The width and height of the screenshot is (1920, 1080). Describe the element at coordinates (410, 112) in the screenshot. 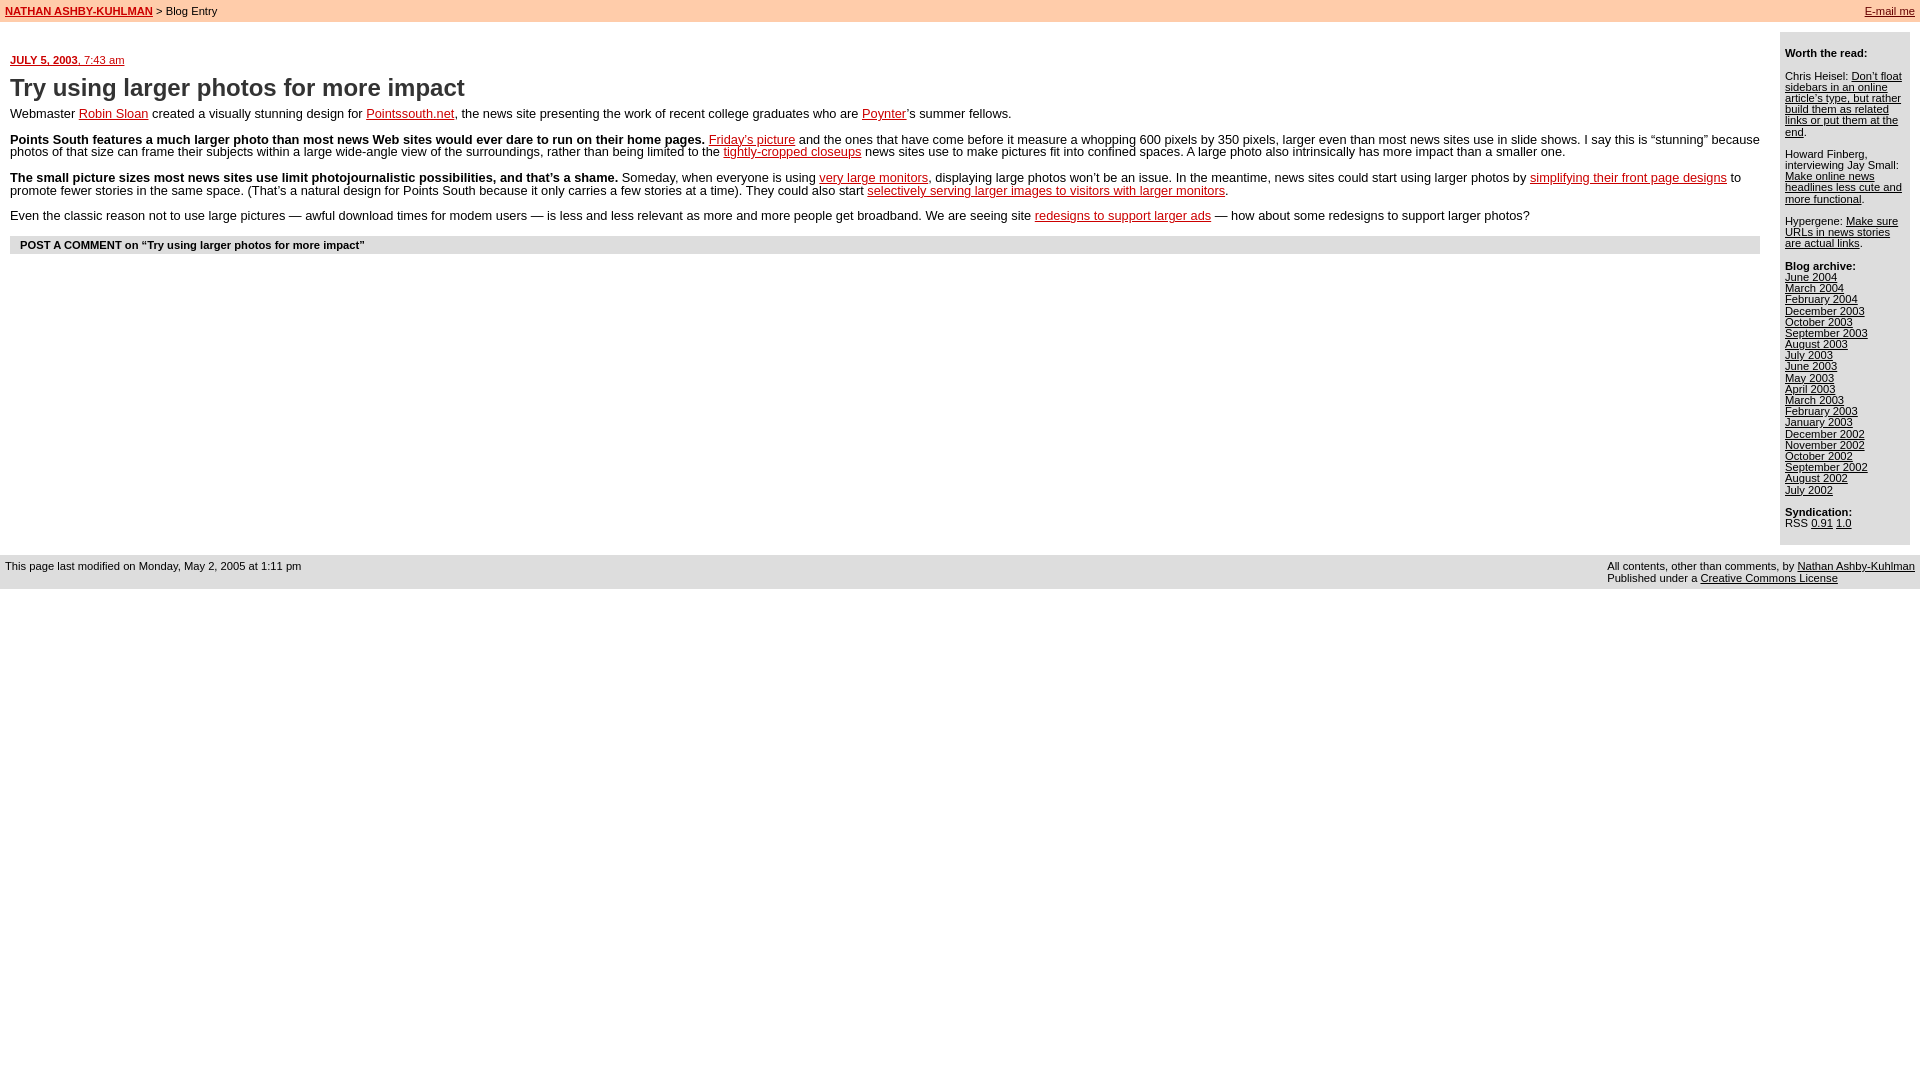

I see `Pointssouth.net` at that location.